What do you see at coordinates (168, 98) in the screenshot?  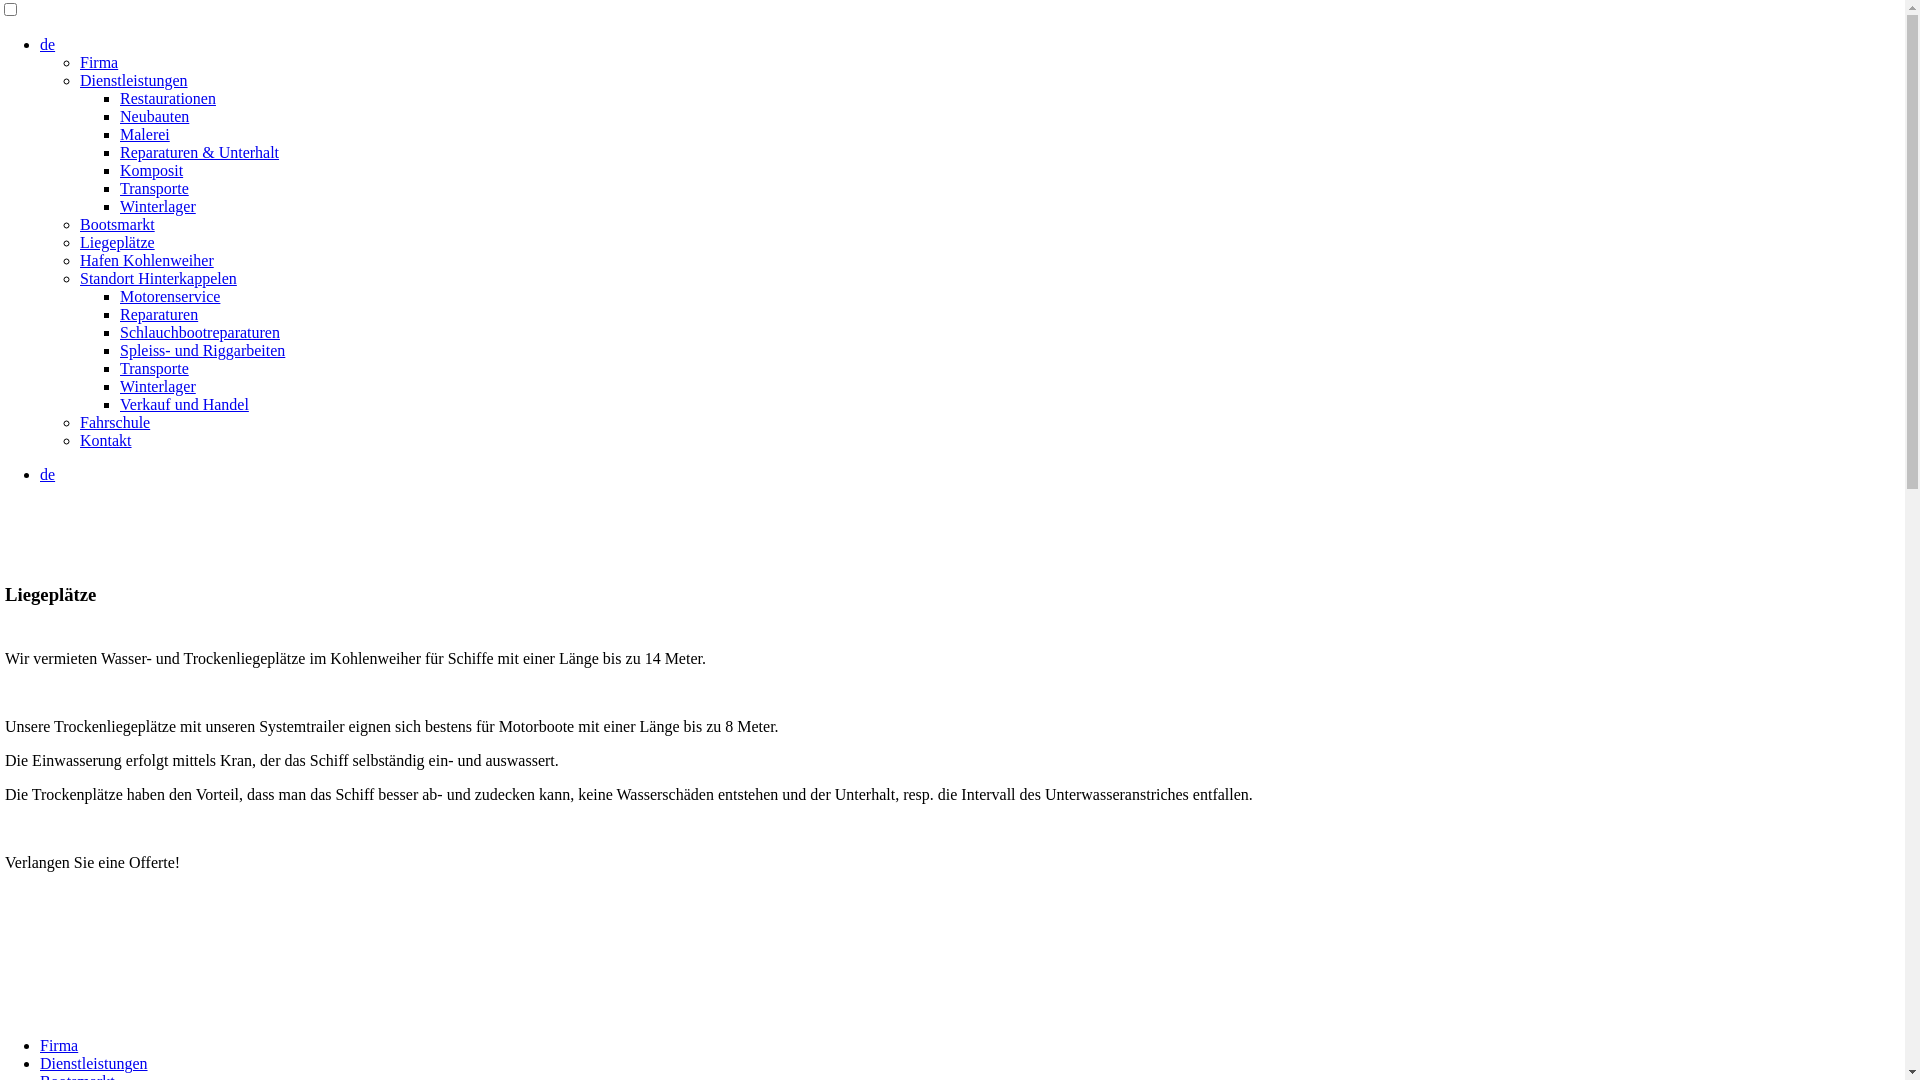 I see `Restaurationen` at bounding box center [168, 98].